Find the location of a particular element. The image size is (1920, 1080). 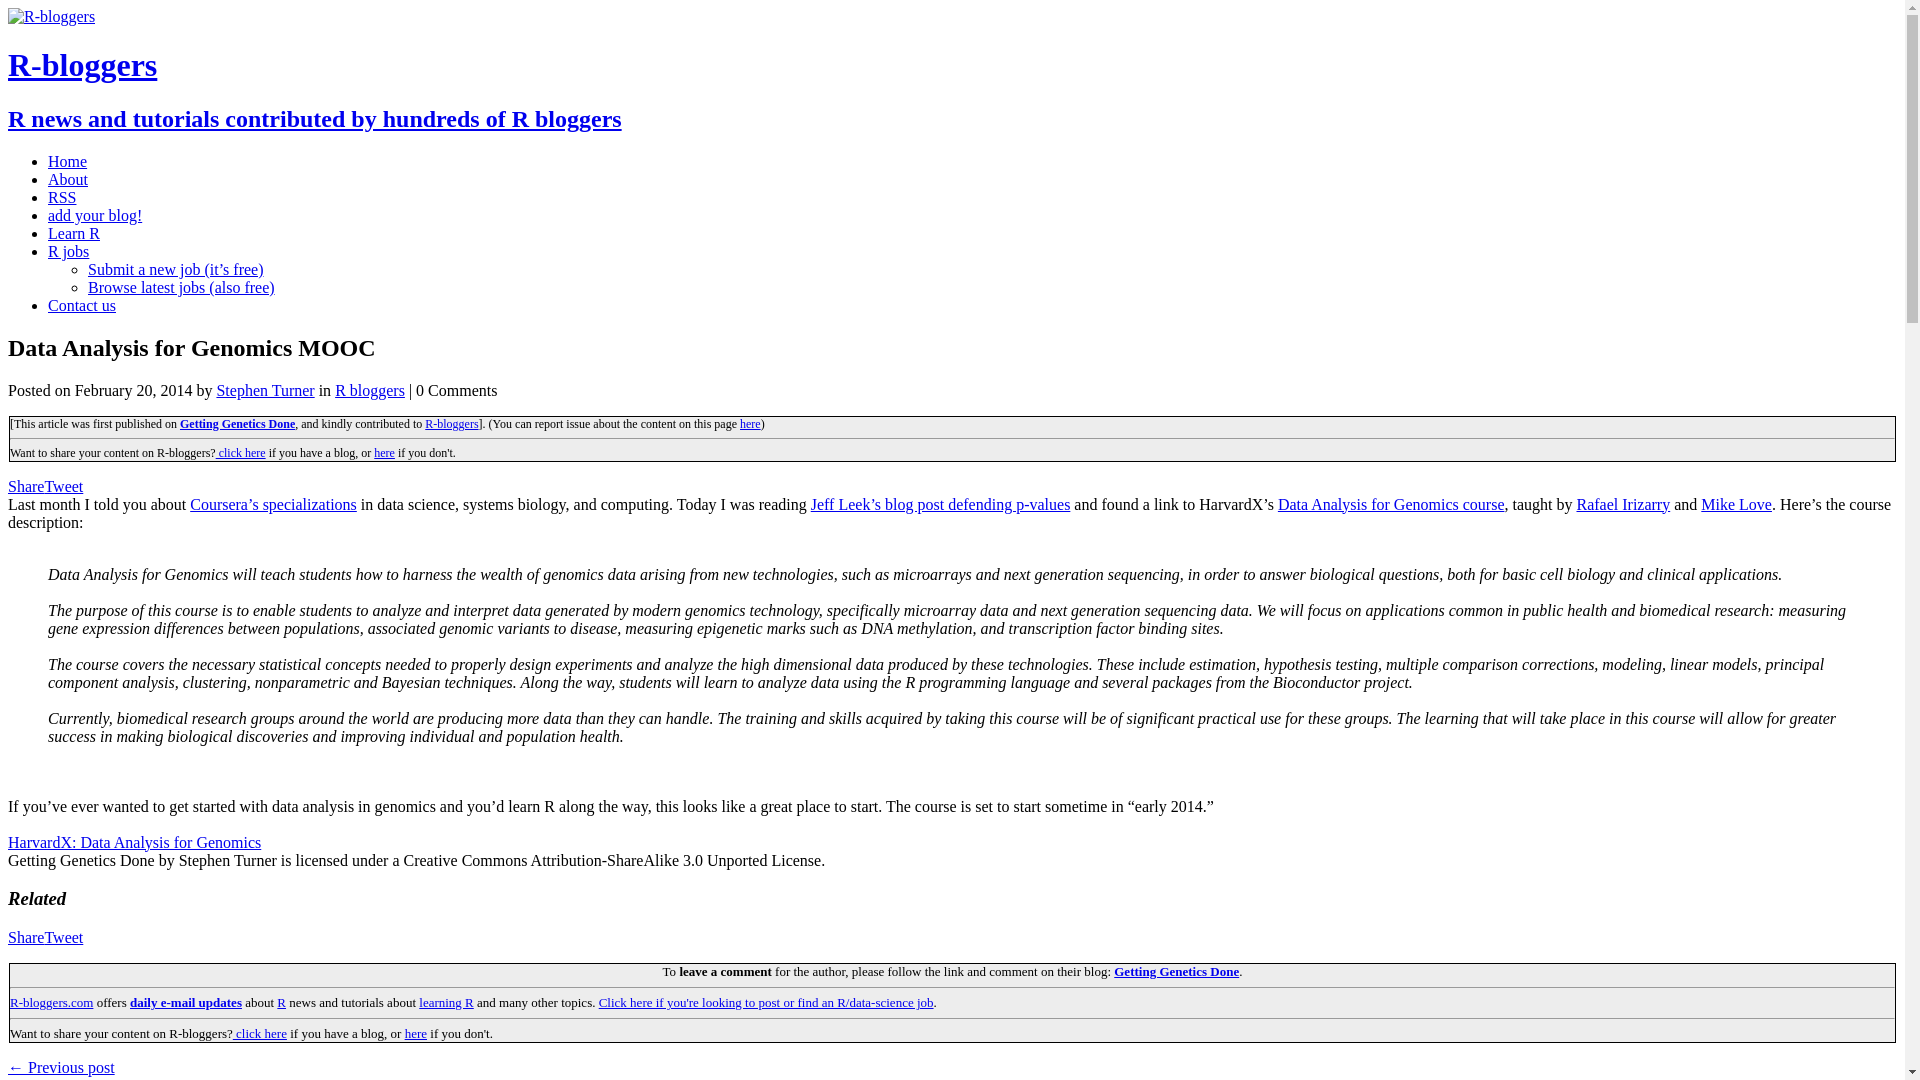

Tweet is located at coordinates (63, 486).